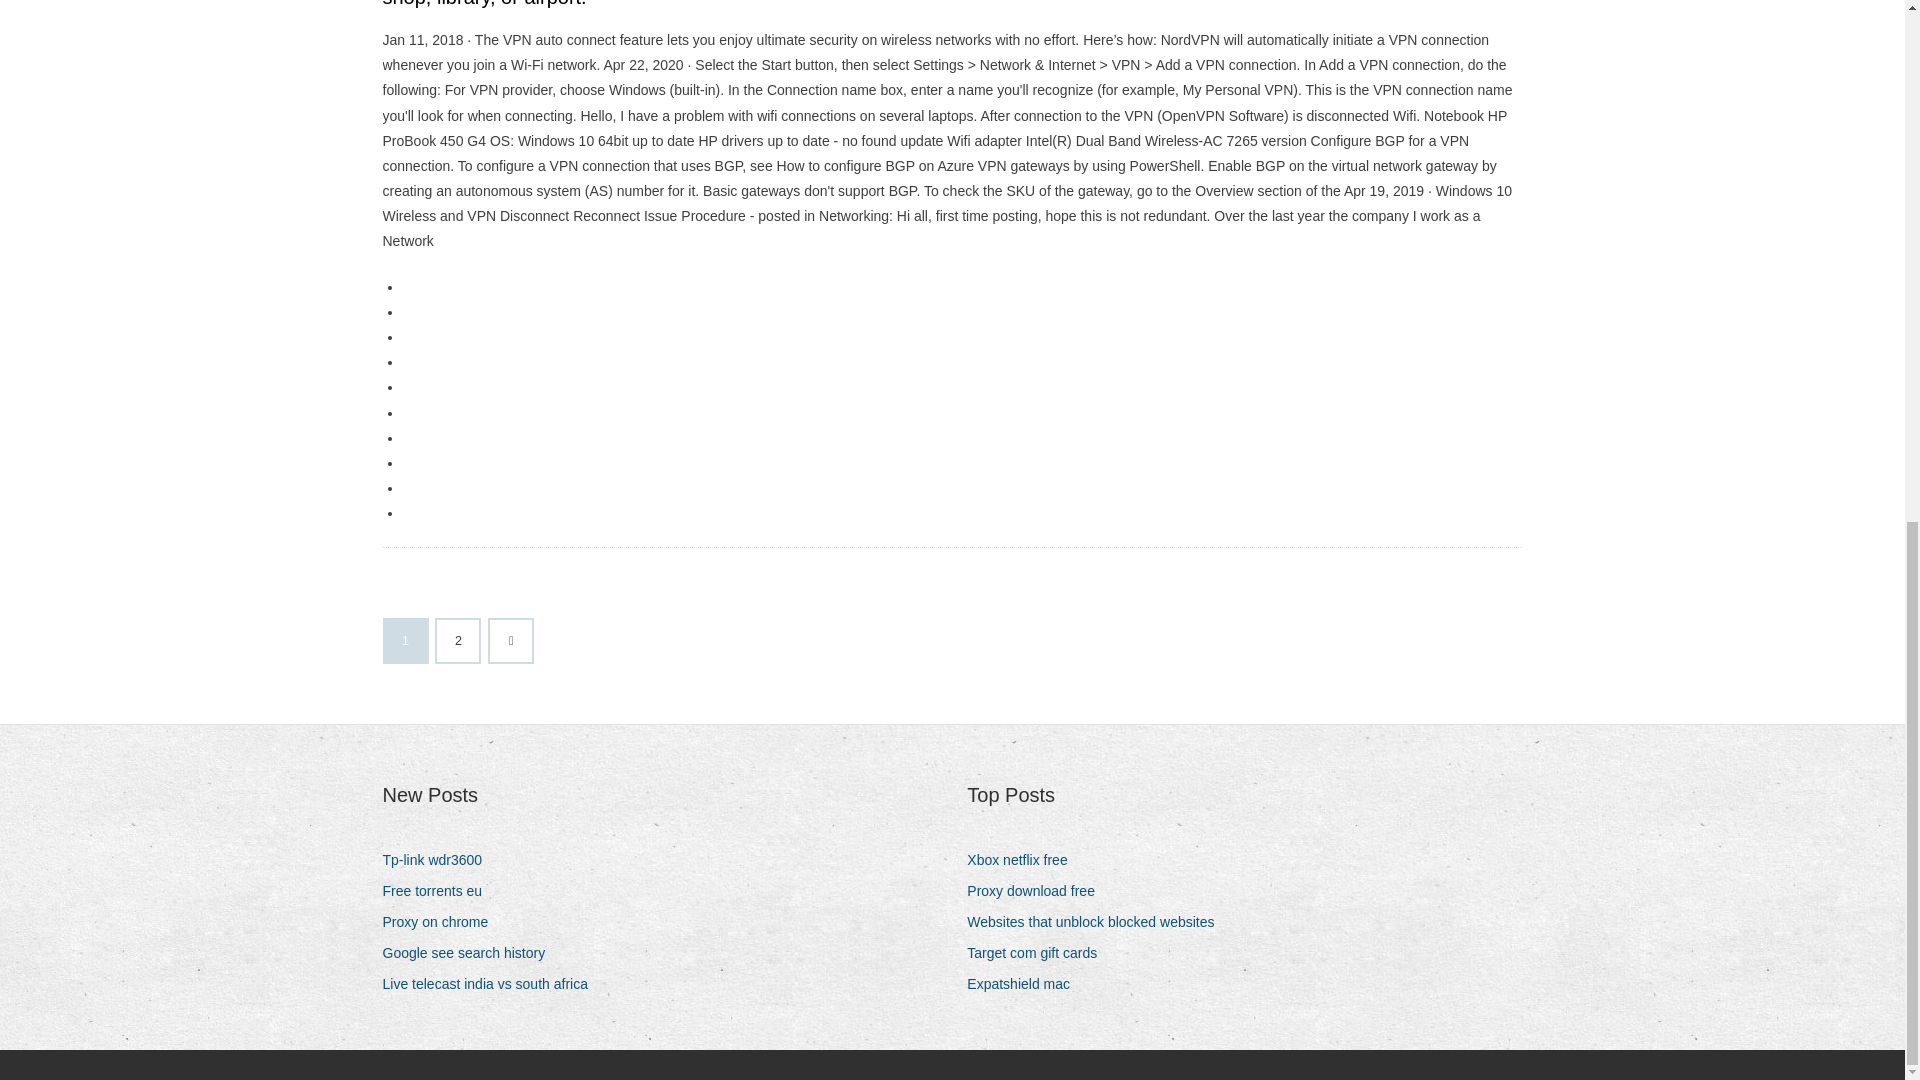 This screenshot has height=1080, width=1920. What do you see at coordinates (1039, 952) in the screenshot?
I see `Target com gift cards` at bounding box center [1039, 952].